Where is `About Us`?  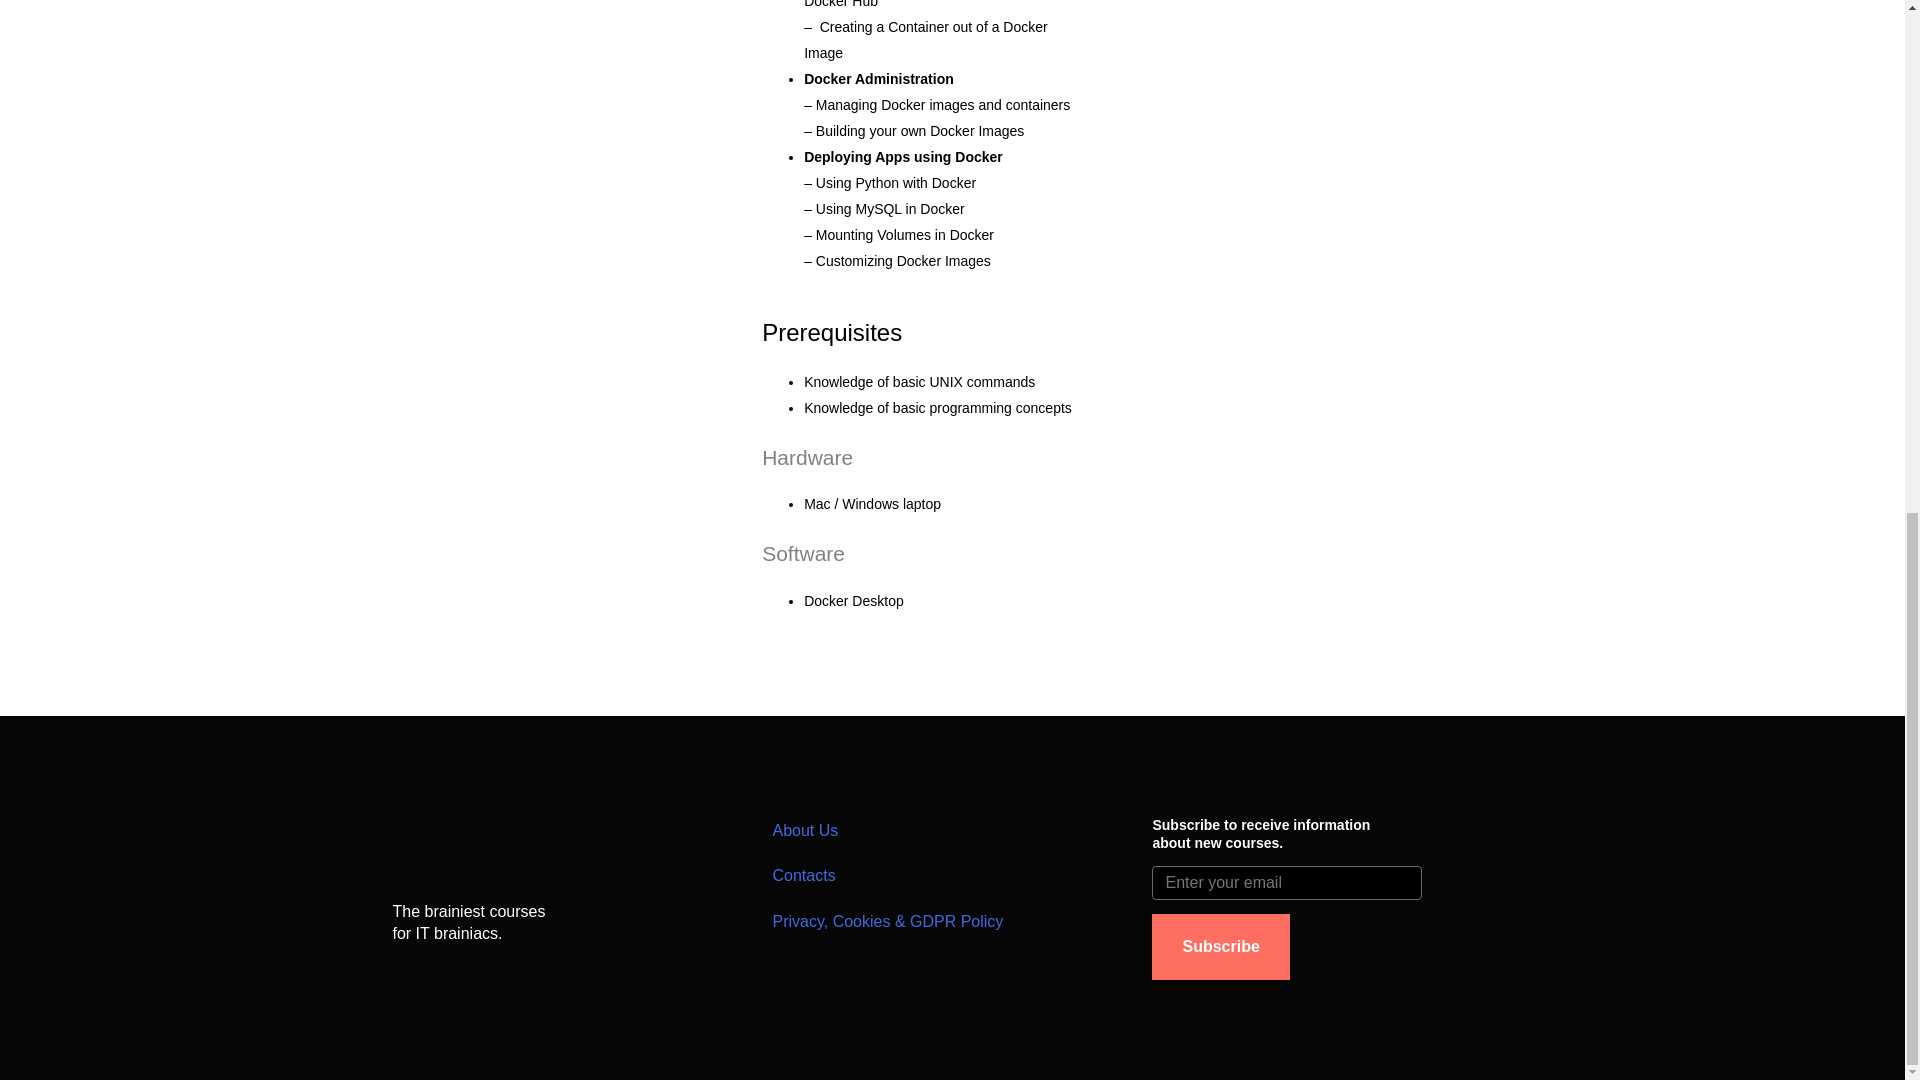 About Us is located at coordinates (952, 830).